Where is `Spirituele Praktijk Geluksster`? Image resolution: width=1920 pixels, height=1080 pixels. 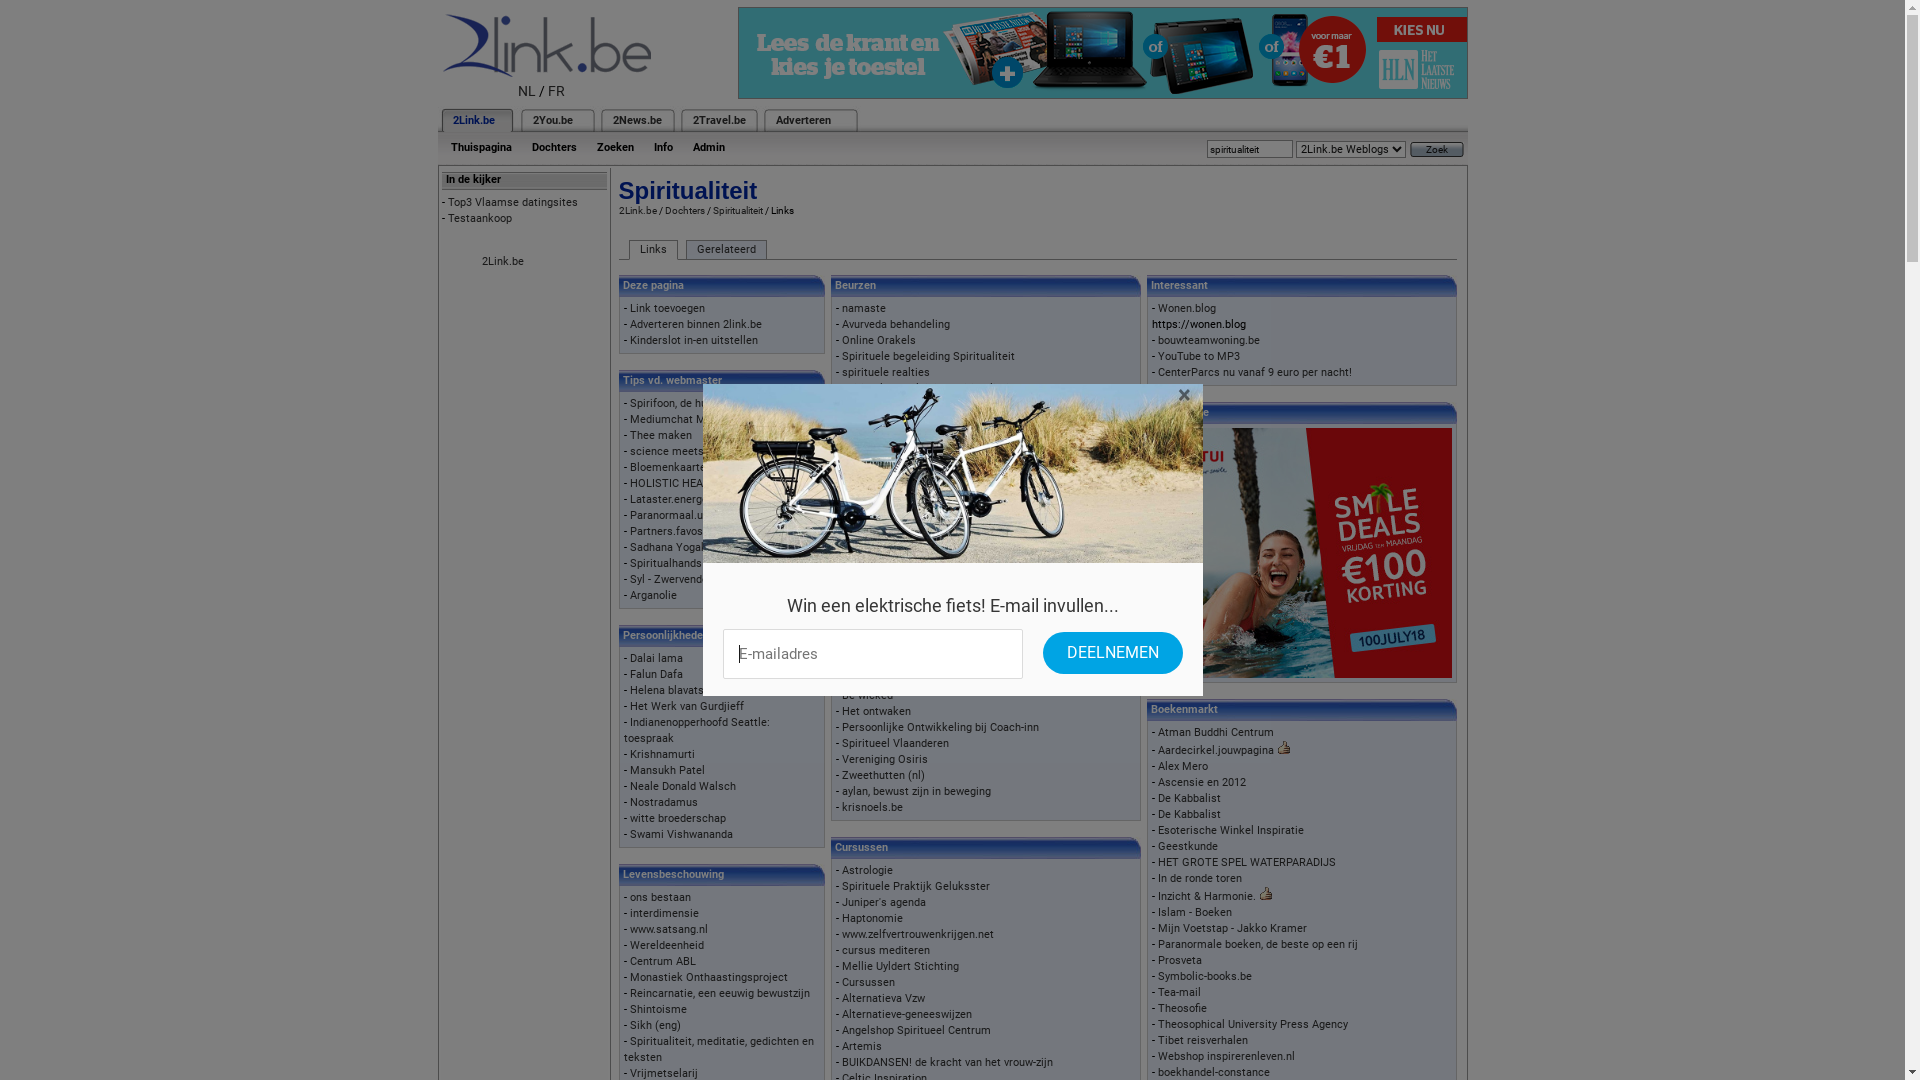
Spirituele Praktijk Geluksster is located at coordinates (916, 886).